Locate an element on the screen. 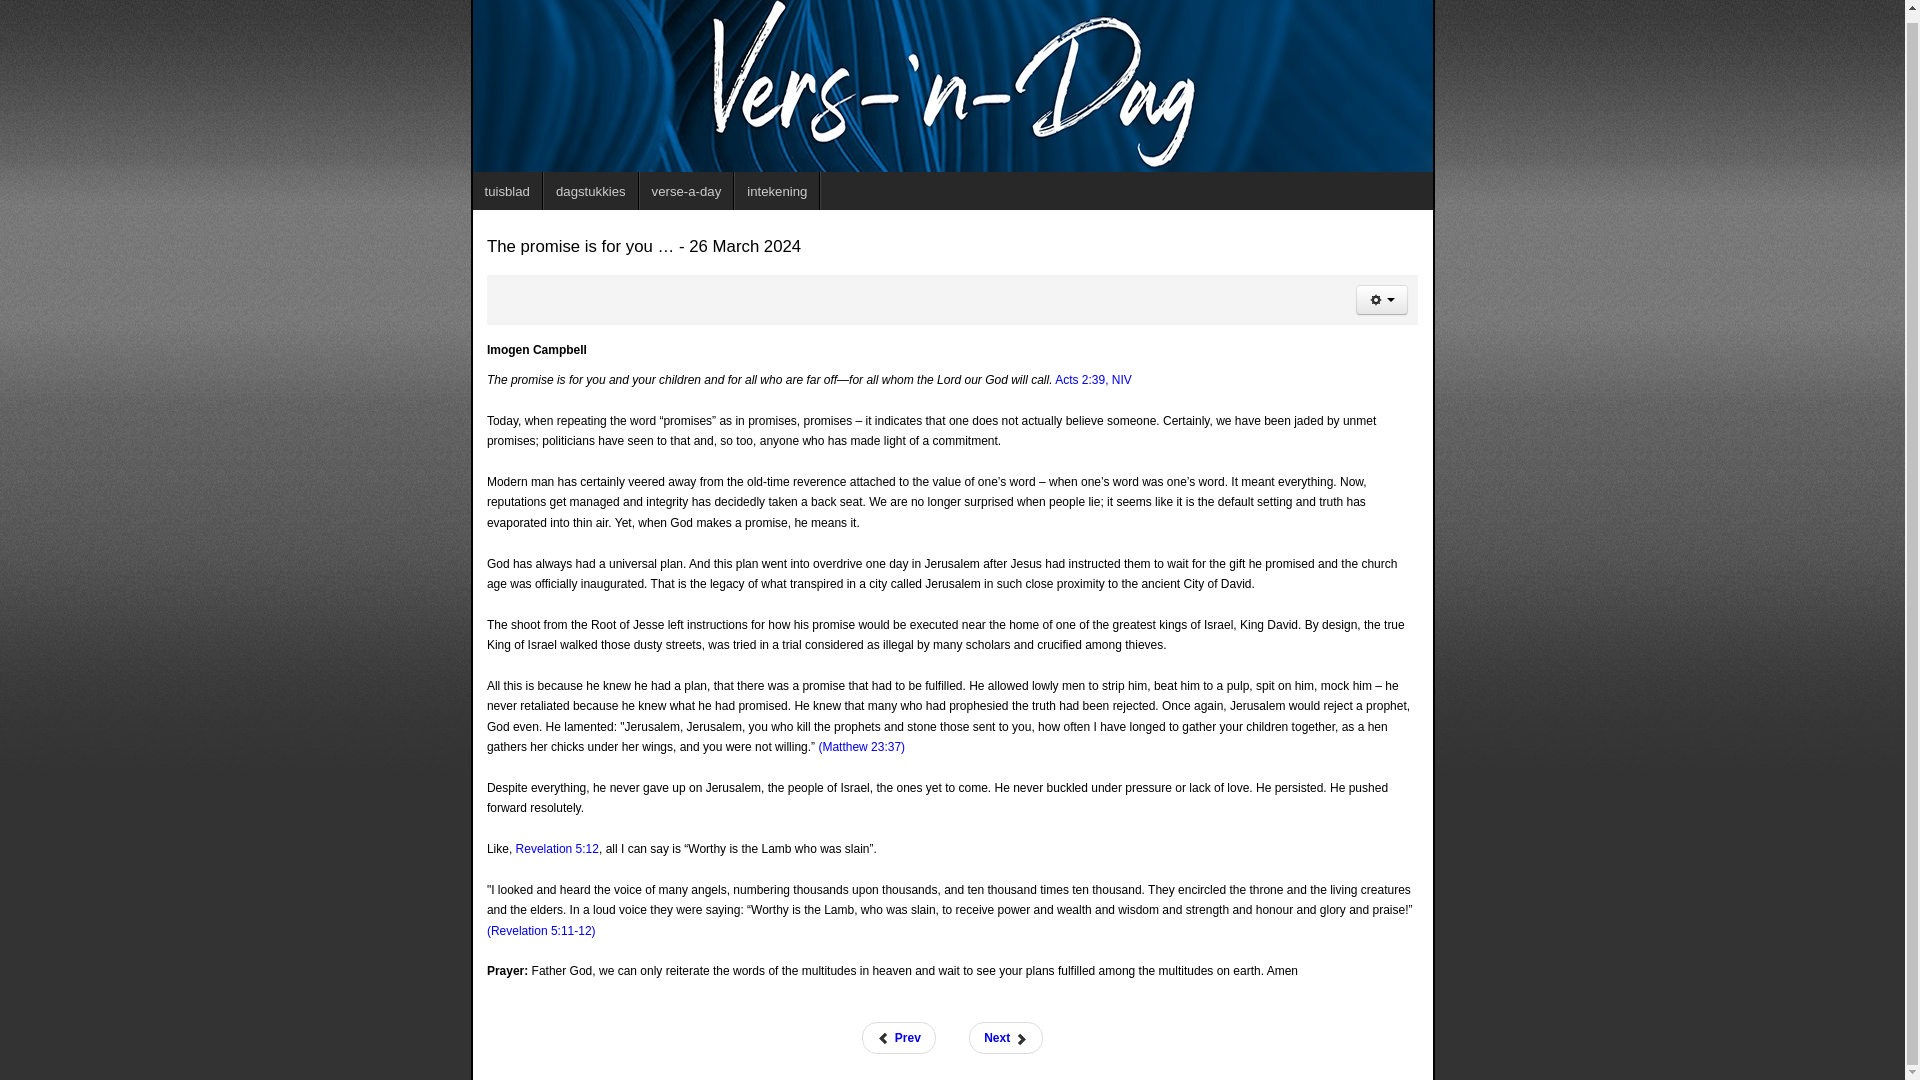  Prev is located at coordinates (898, 1038).